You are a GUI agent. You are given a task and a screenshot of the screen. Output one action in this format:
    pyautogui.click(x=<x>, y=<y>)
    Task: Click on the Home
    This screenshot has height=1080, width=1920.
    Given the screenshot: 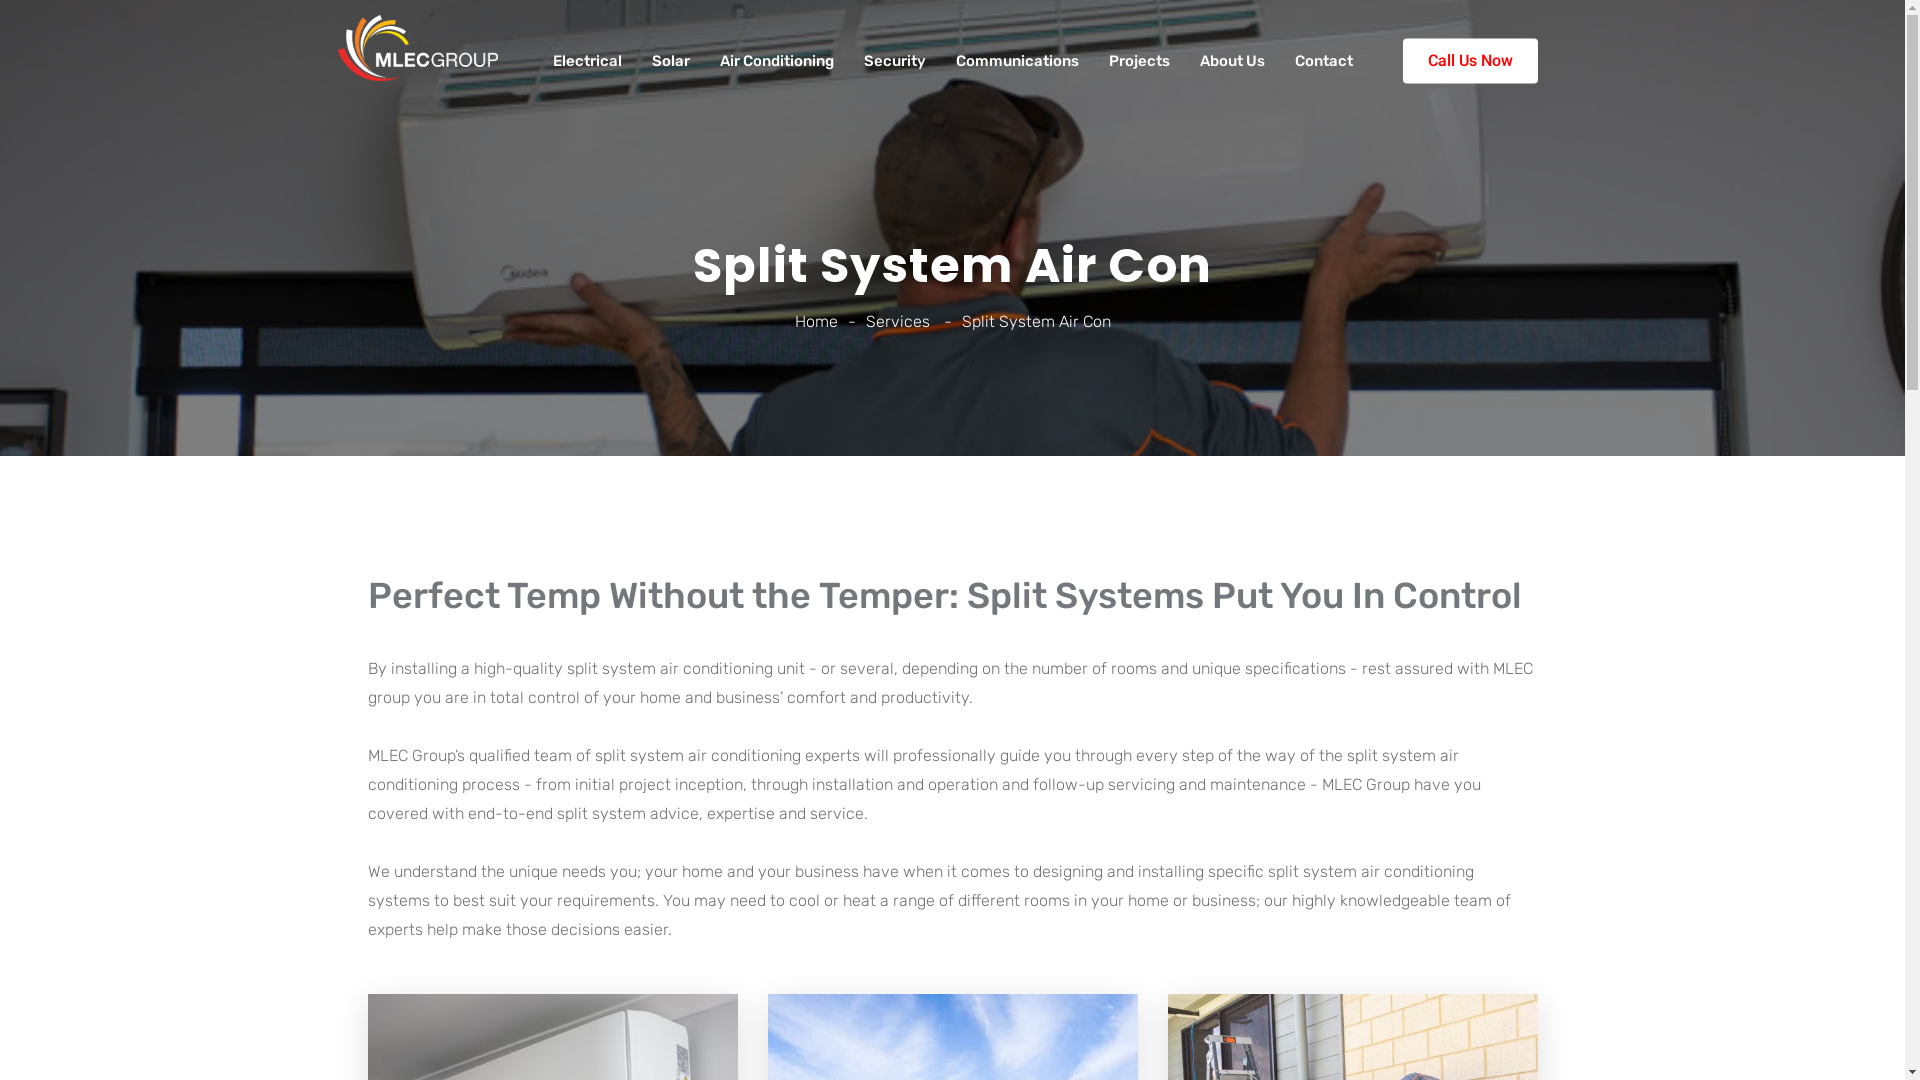 What is the action you would take?
    pyautogui.click(x=816, y=321)
    